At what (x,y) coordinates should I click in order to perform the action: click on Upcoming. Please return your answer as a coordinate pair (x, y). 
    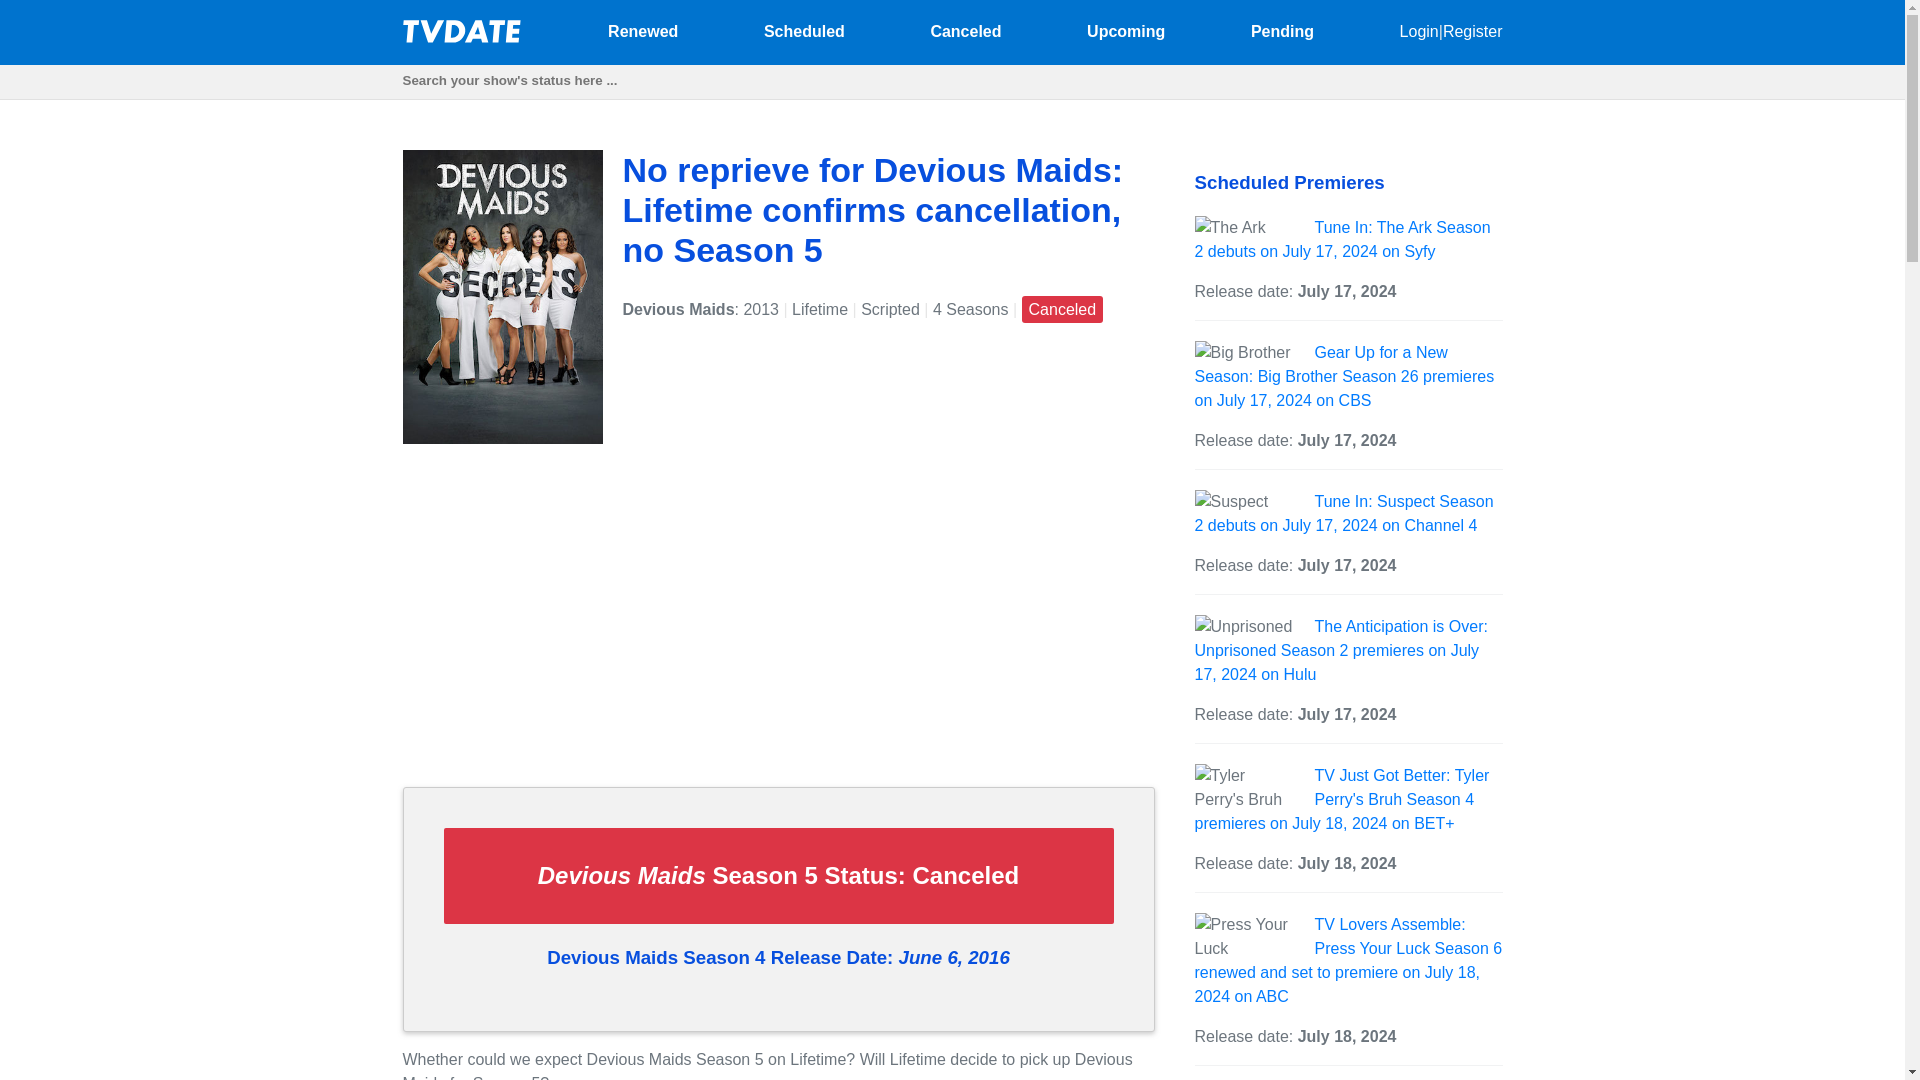
    Looking at the image, I should click on (1126, 30).